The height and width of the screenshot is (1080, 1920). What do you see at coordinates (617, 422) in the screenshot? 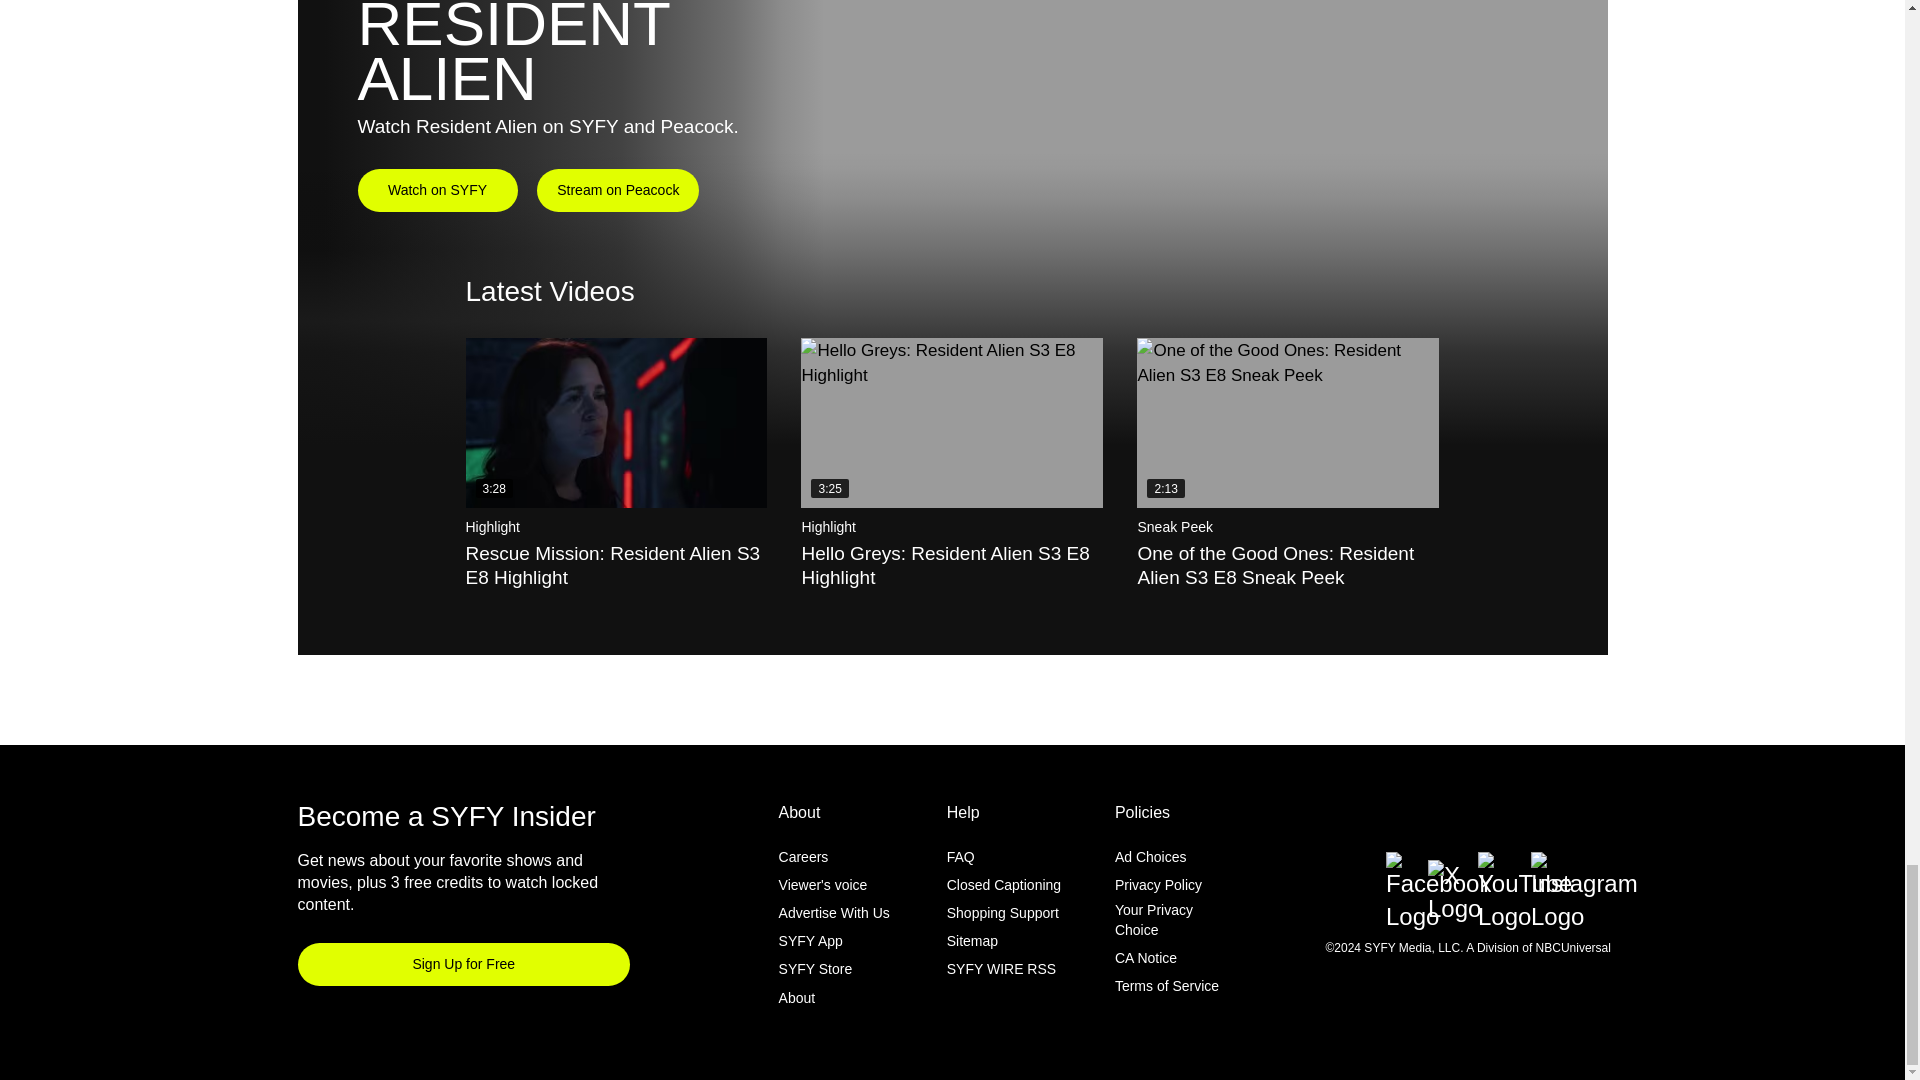
I see `Rescue Mission: Resident Alien S3 E8 Highlight` at bounding box center [617, 422].